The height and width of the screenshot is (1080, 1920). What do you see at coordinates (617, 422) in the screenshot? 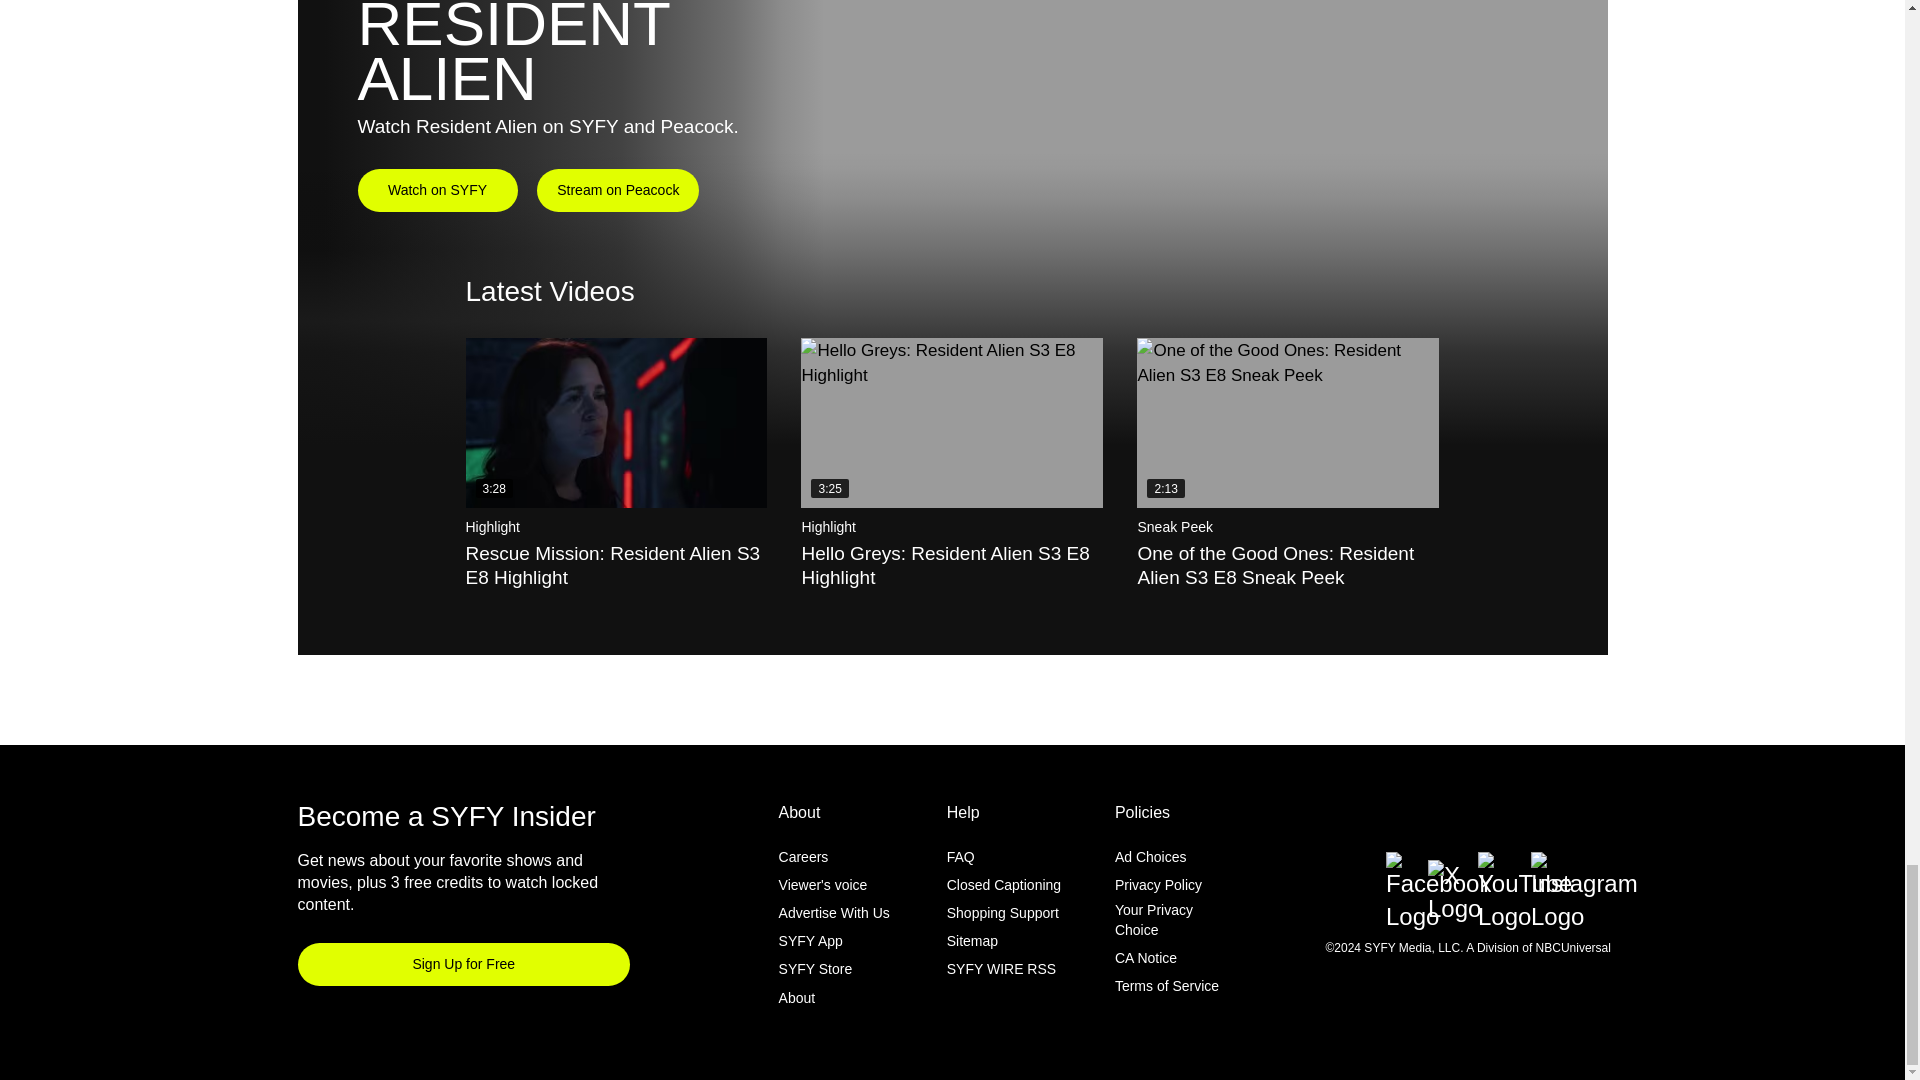
I see `Rescue Mission: Resident Alien S3 E8 Highlight` at bounding box center [617, 422].